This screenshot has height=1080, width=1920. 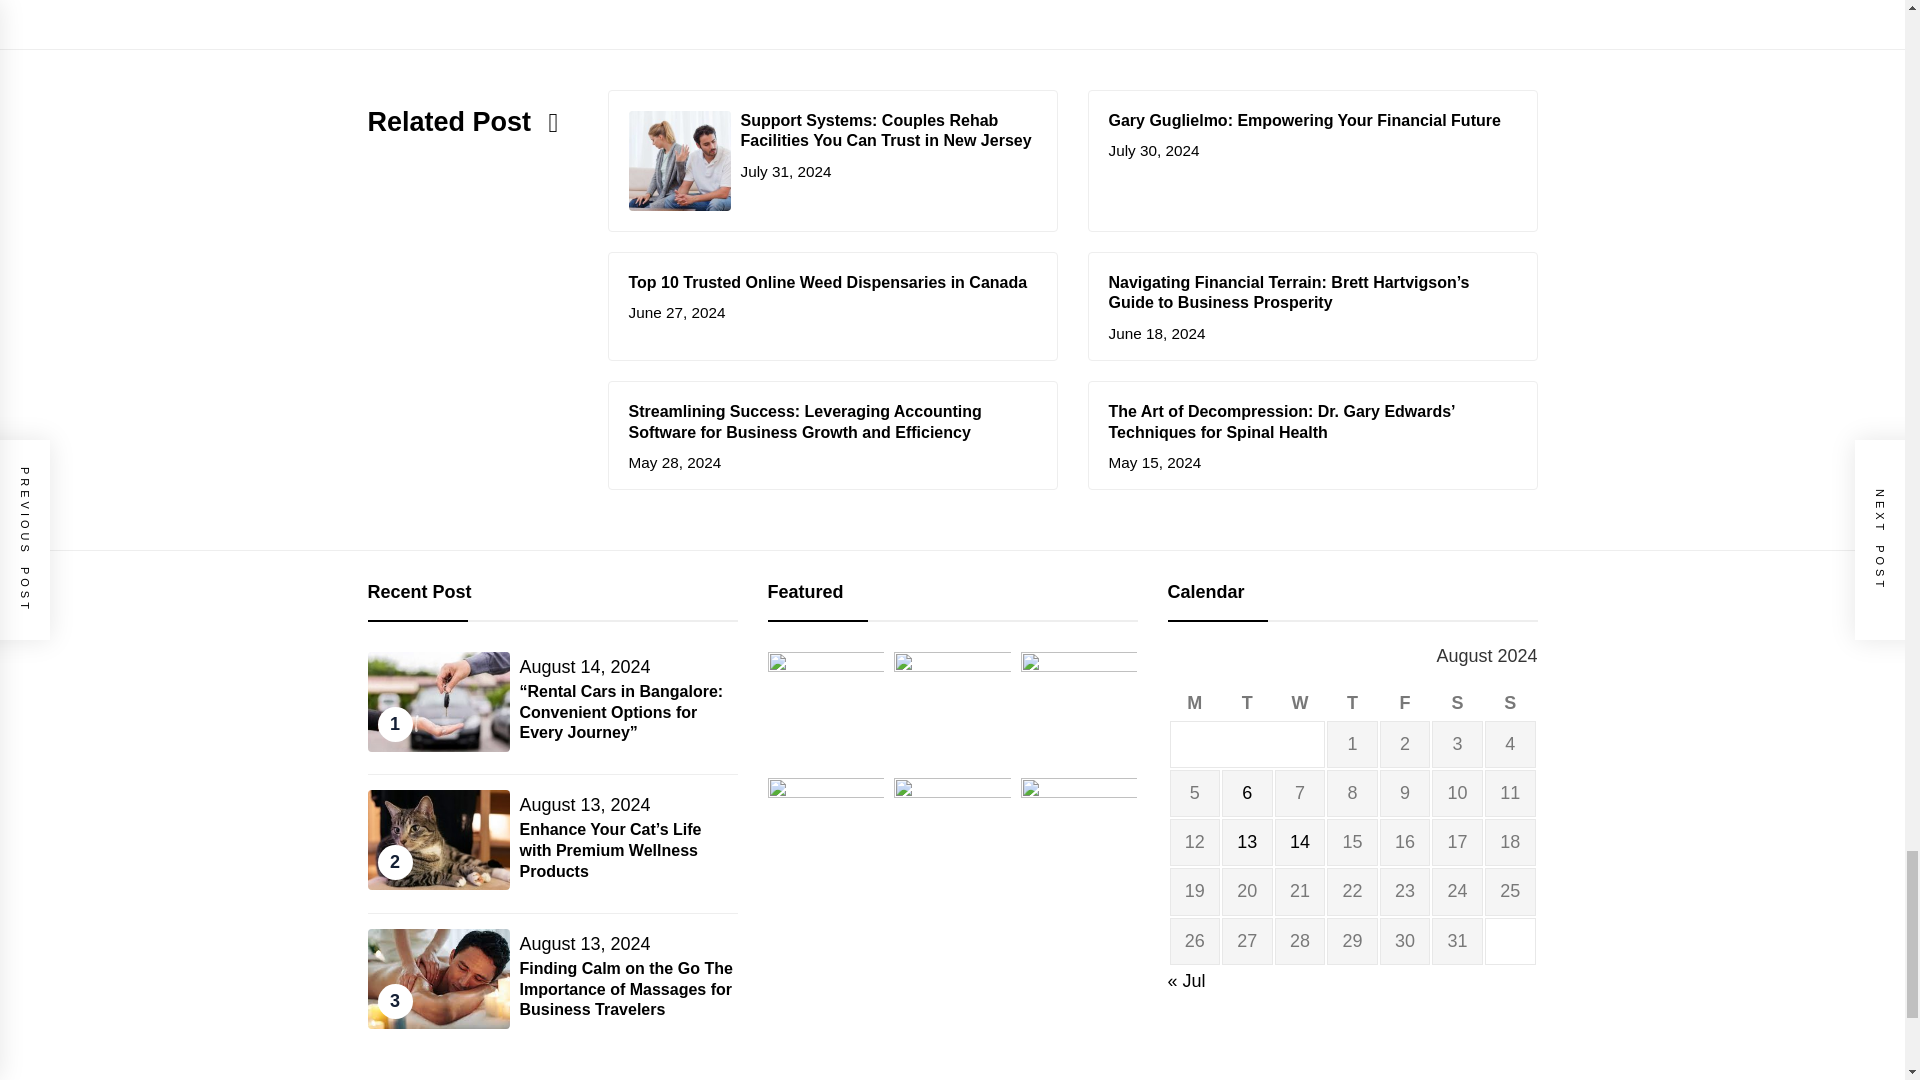 I want to click on Thursday, so click(x=1352, y=703).